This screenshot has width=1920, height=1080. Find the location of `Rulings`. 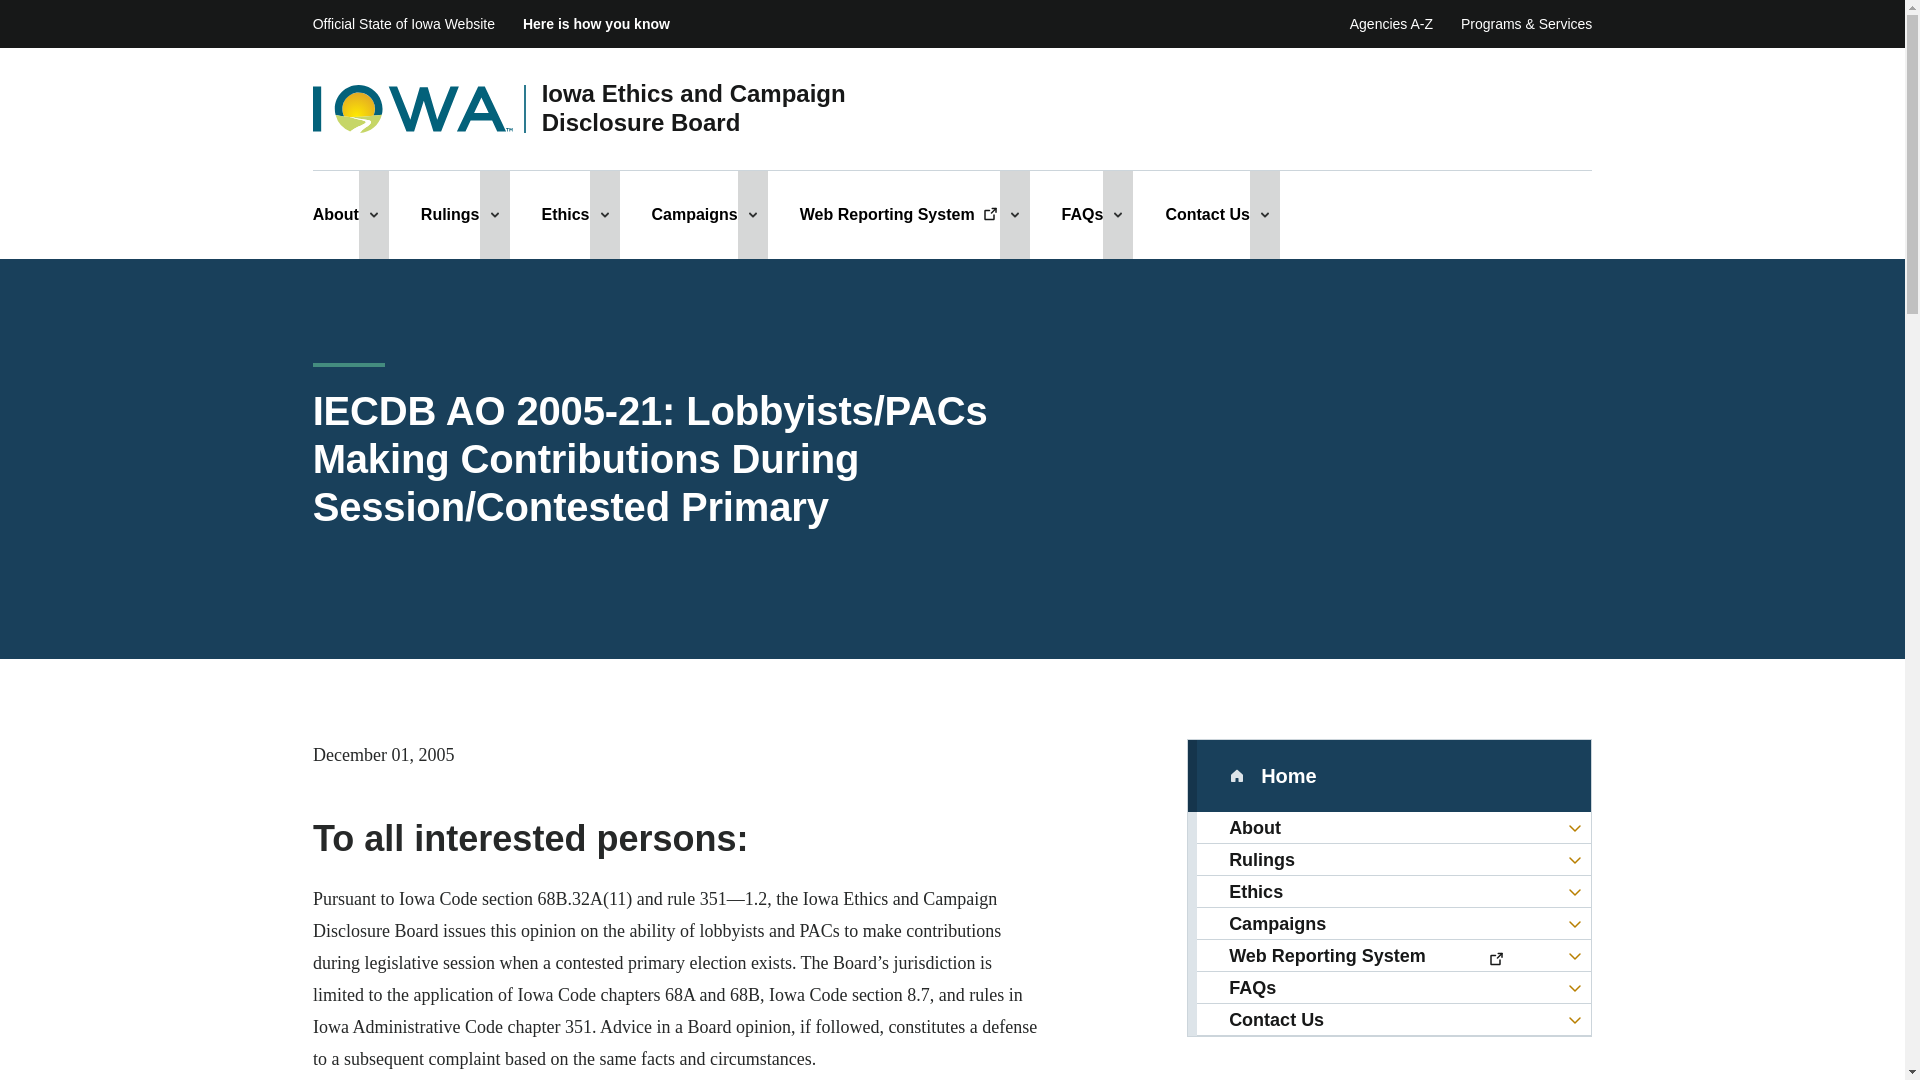

Rulings is located at coordinates (450, 214).